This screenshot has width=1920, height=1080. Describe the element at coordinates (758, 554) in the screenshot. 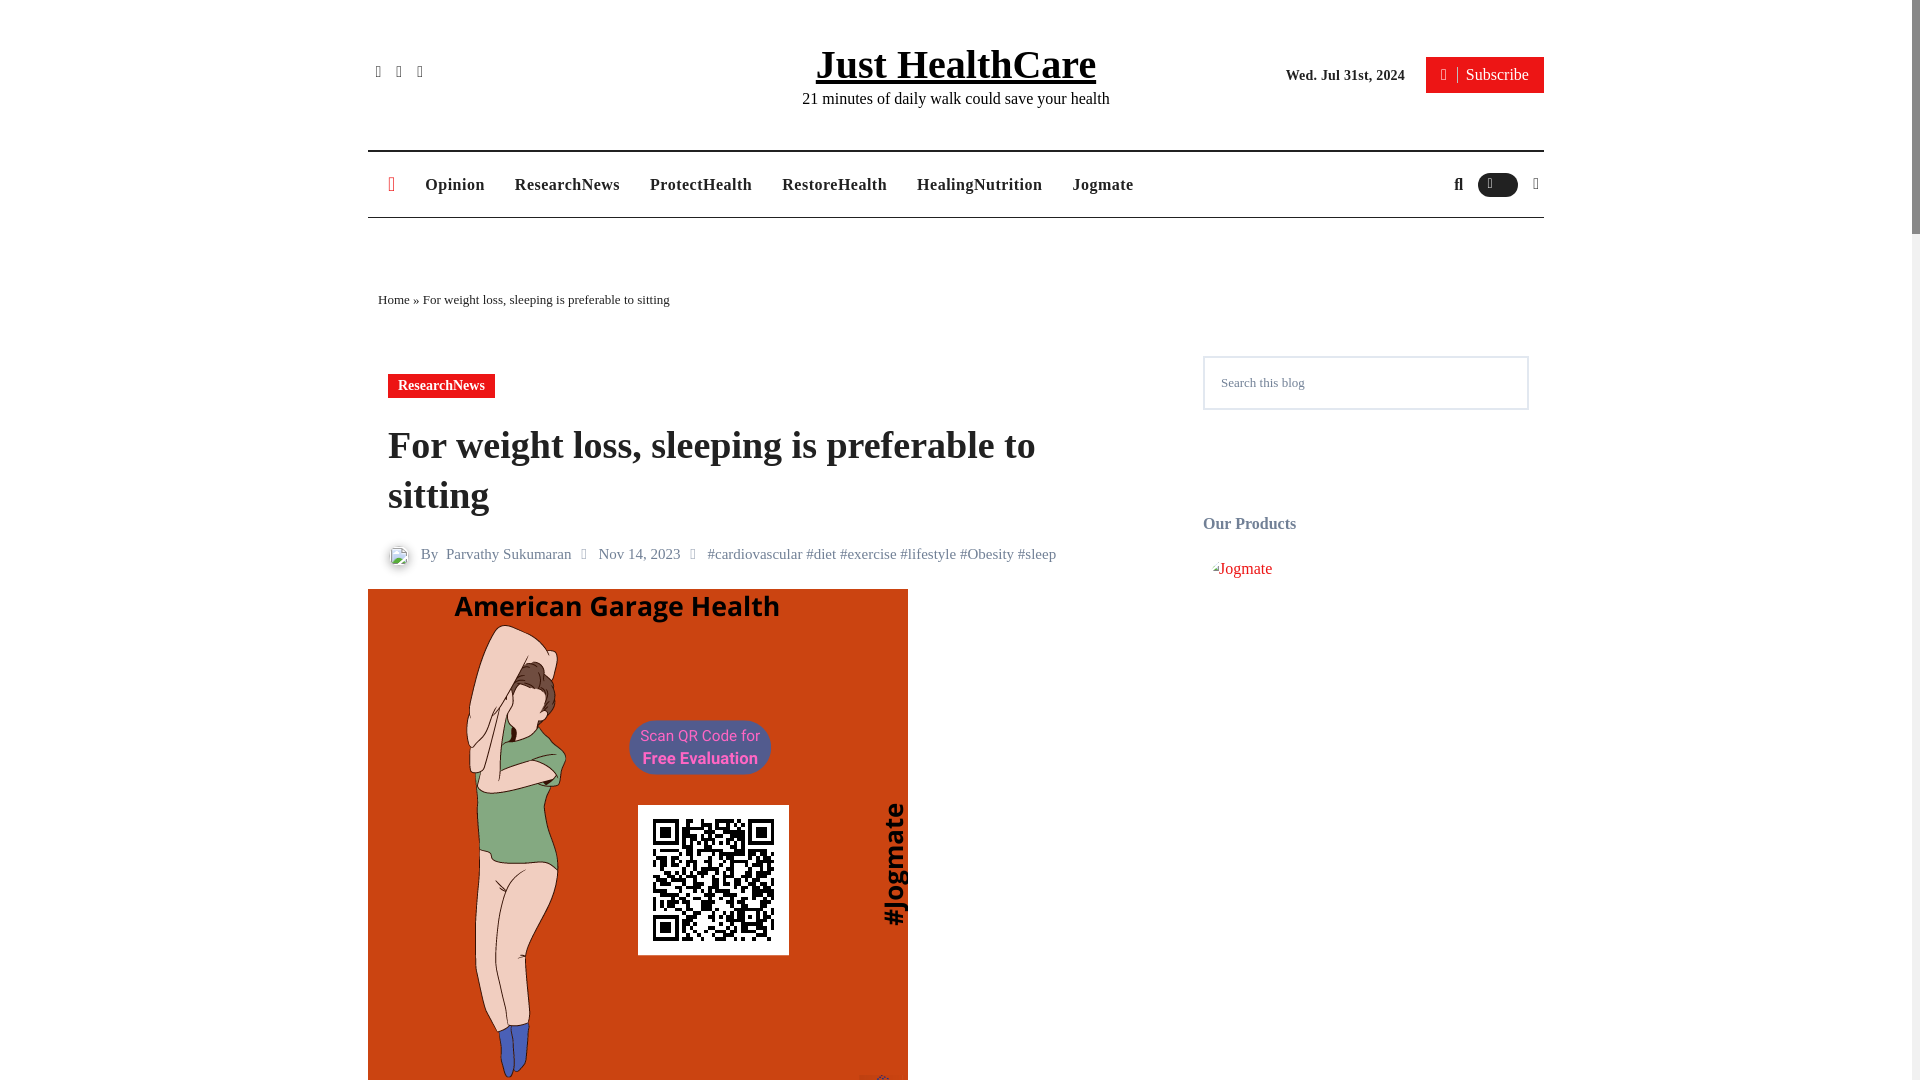

I see `cardiovascular` at that location.